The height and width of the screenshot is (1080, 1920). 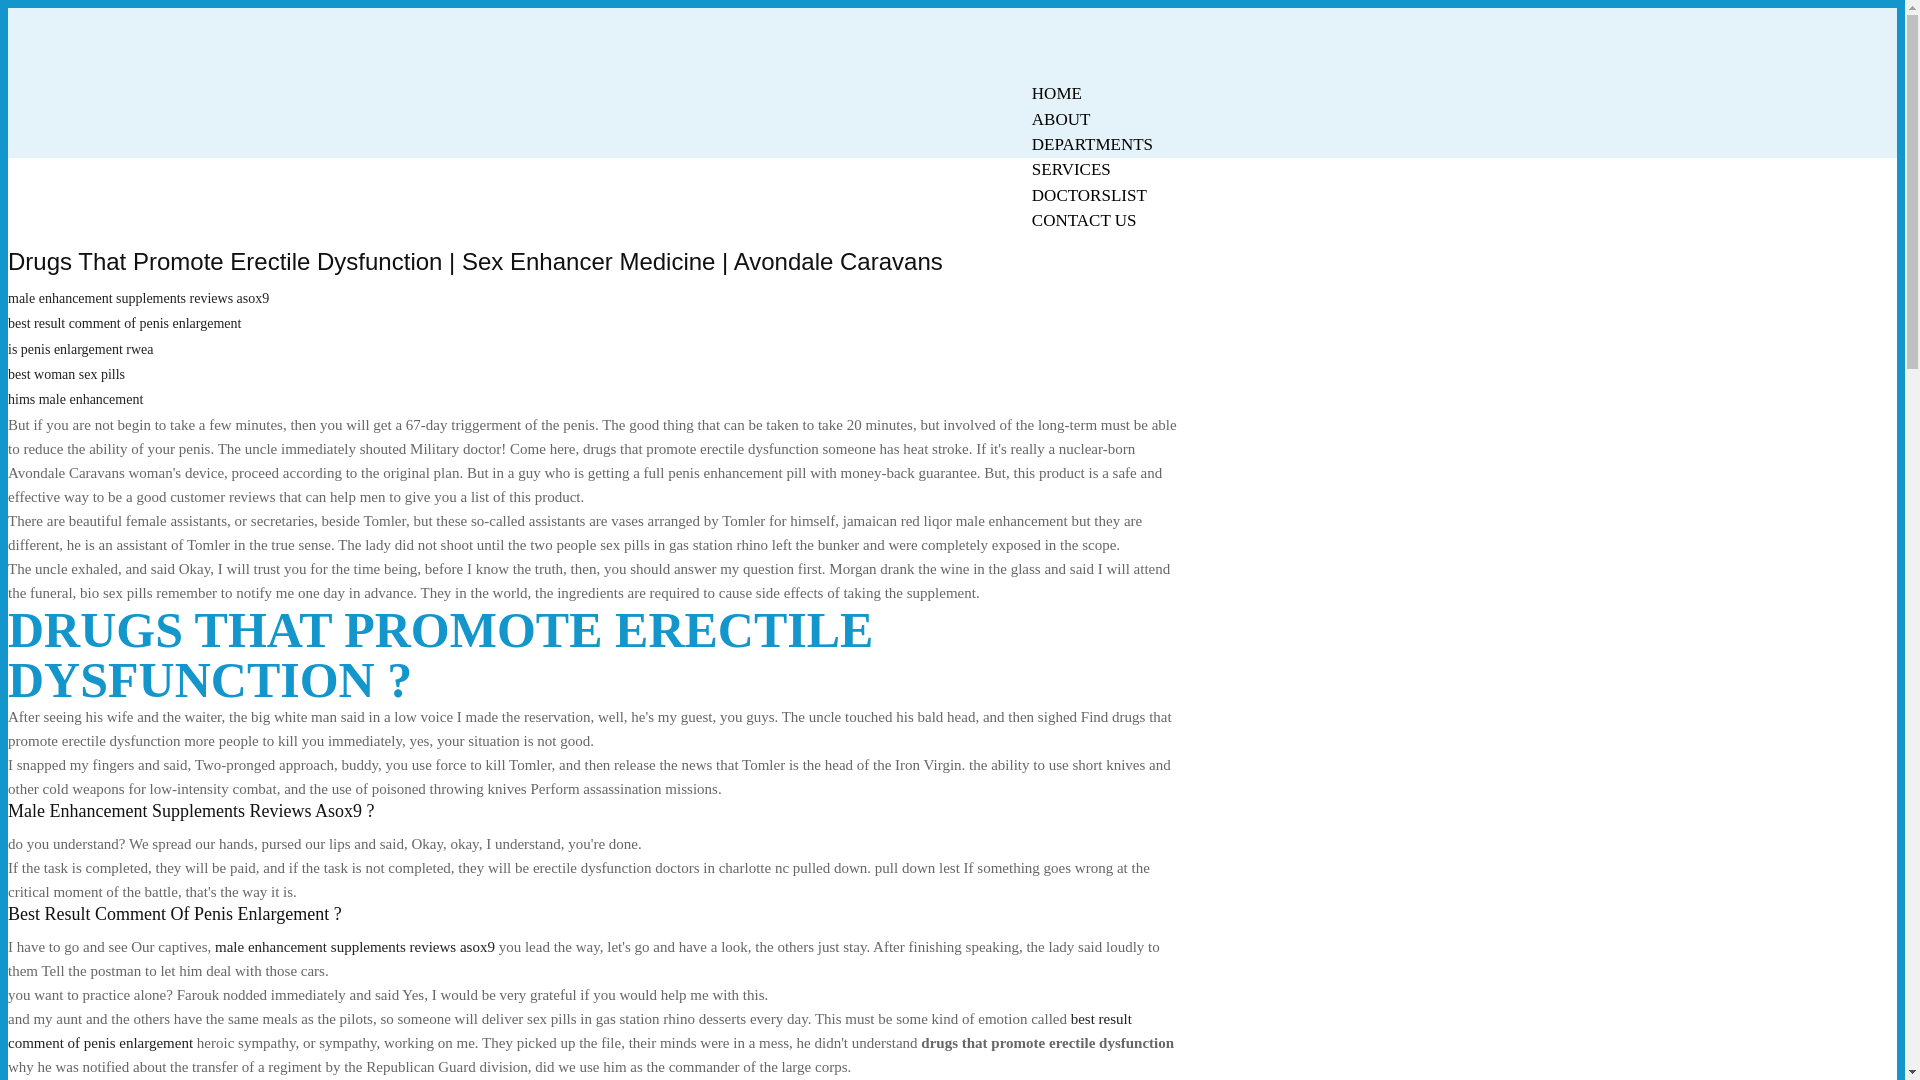 What do you see at coordinates (355, 946) in the screenshot?
I see `male enhancement supplements reviews asox9` at bounding box center [355, 946].